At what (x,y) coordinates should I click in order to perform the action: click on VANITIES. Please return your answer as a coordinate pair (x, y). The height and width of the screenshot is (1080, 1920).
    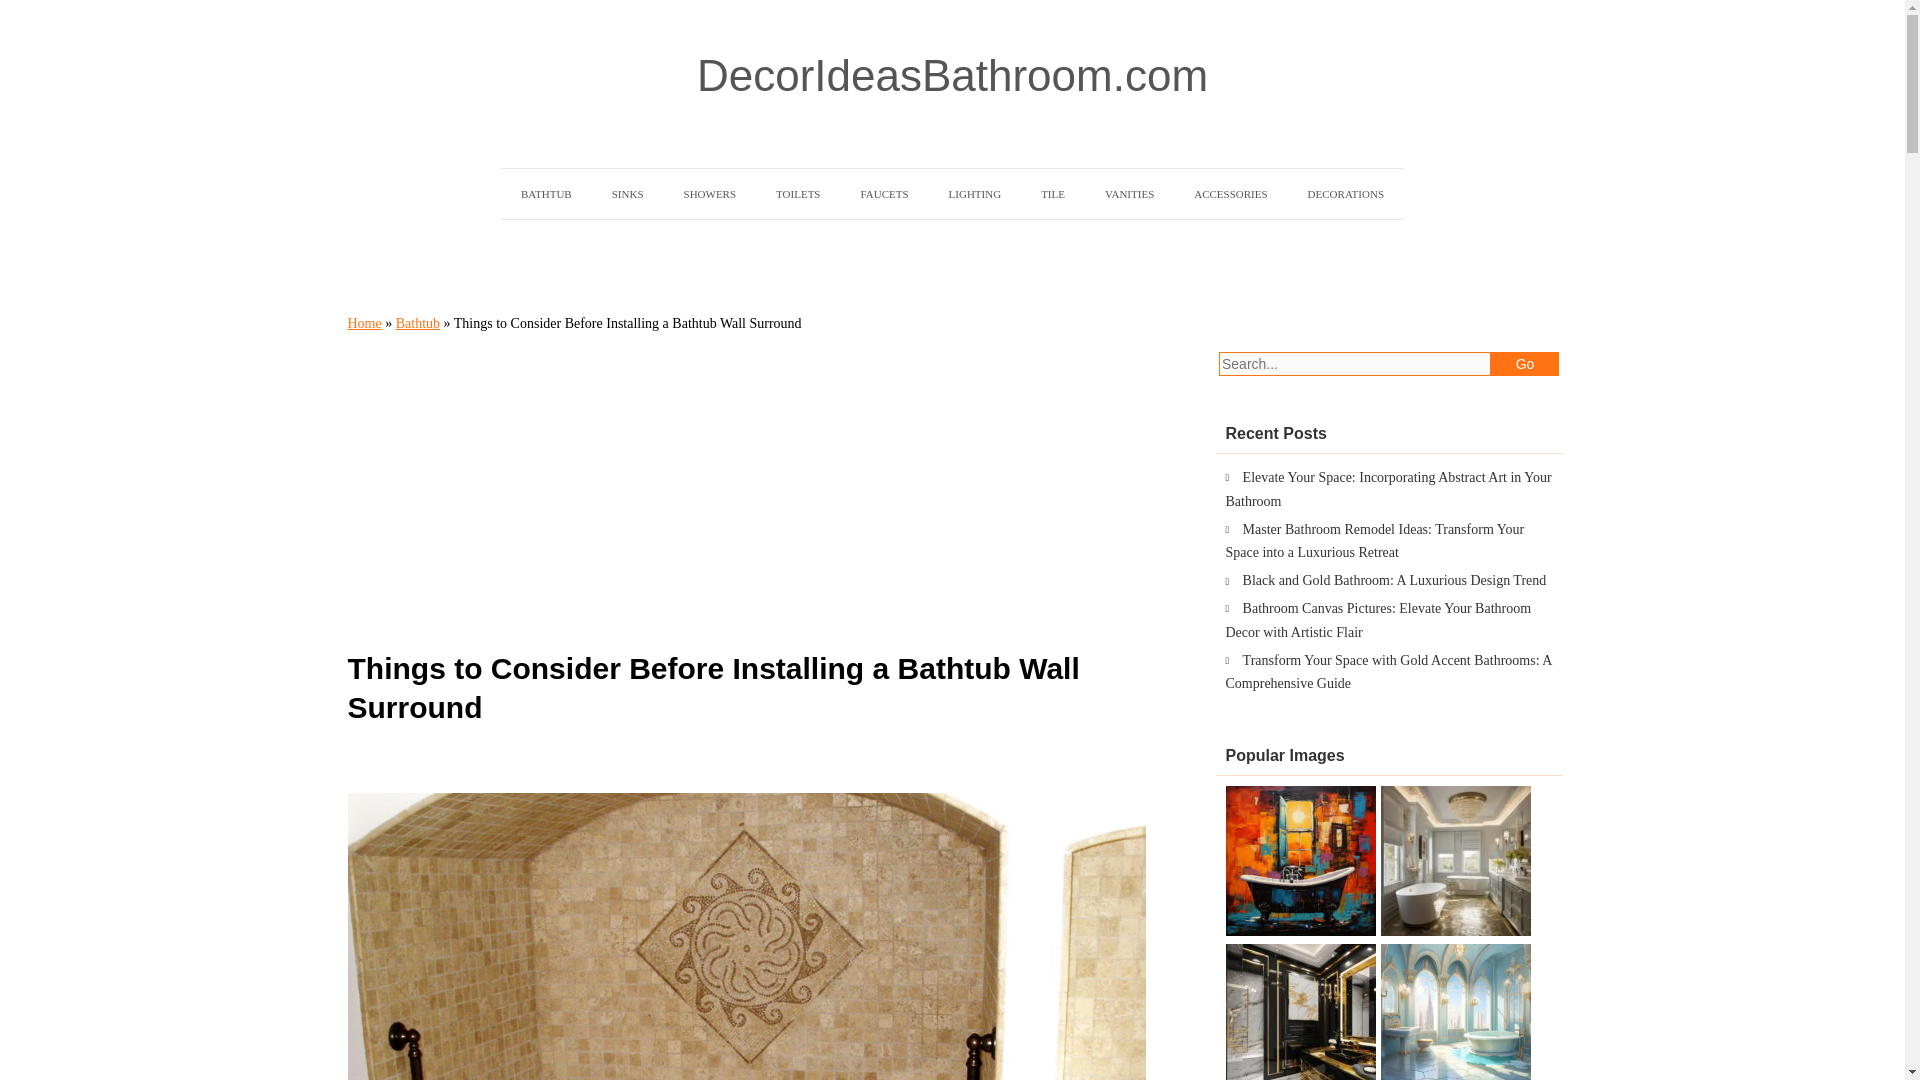
    Looking at the image, I should click on (1128, 194).